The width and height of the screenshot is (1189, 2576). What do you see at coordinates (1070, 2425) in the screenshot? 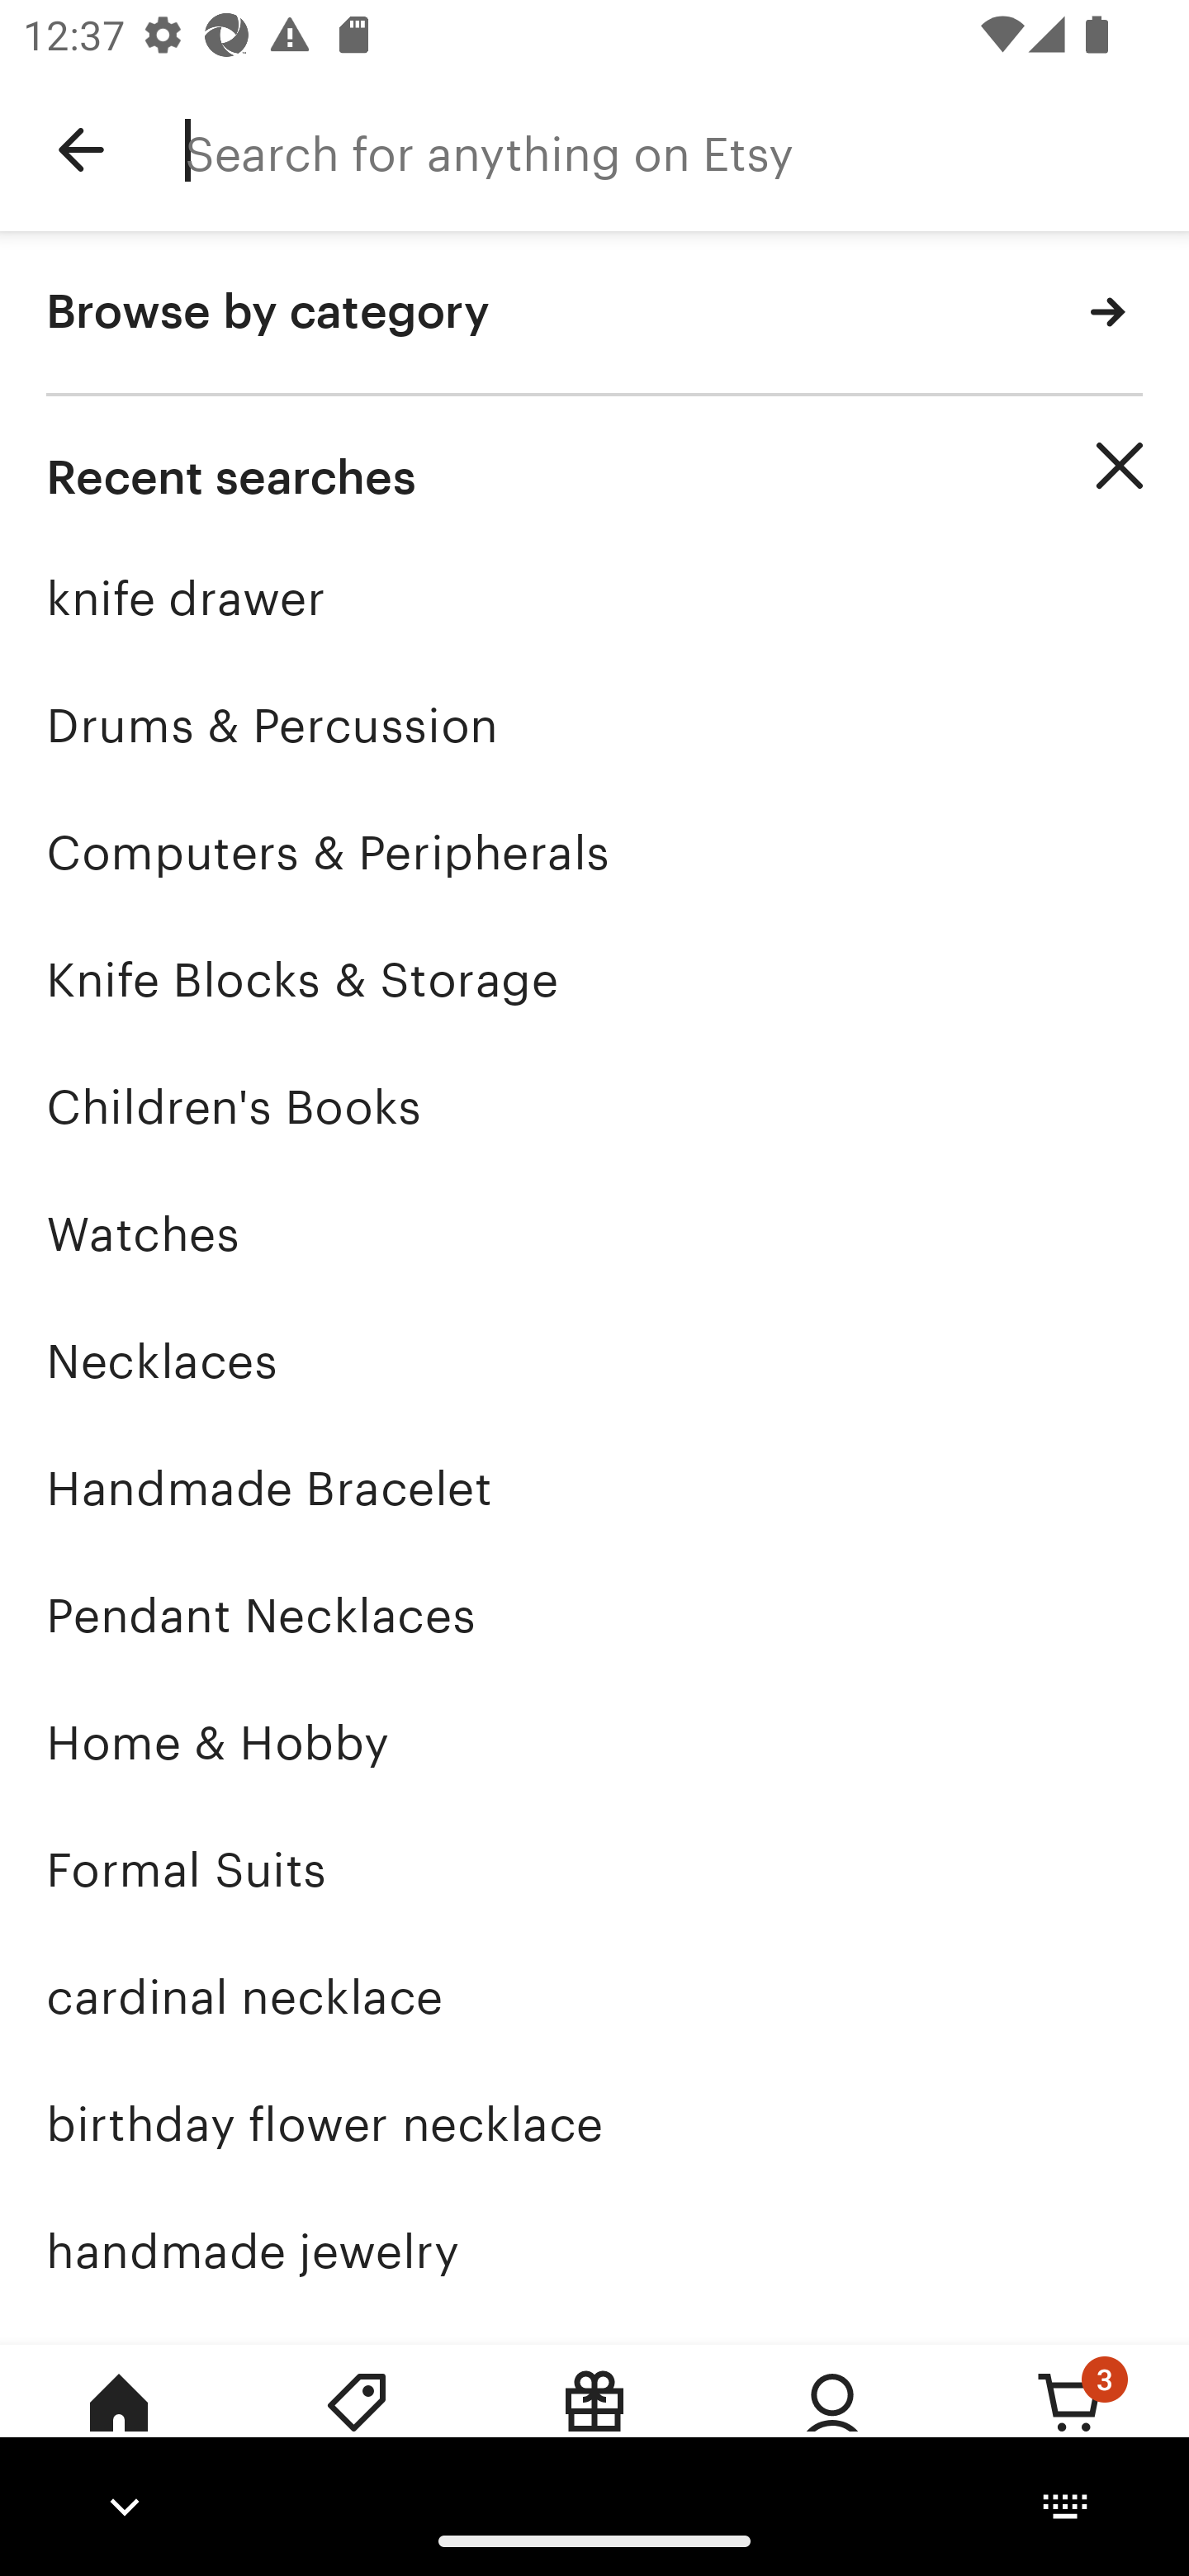
I see `Cart, 3 new notifications` at bounding box center [1070, 2425].